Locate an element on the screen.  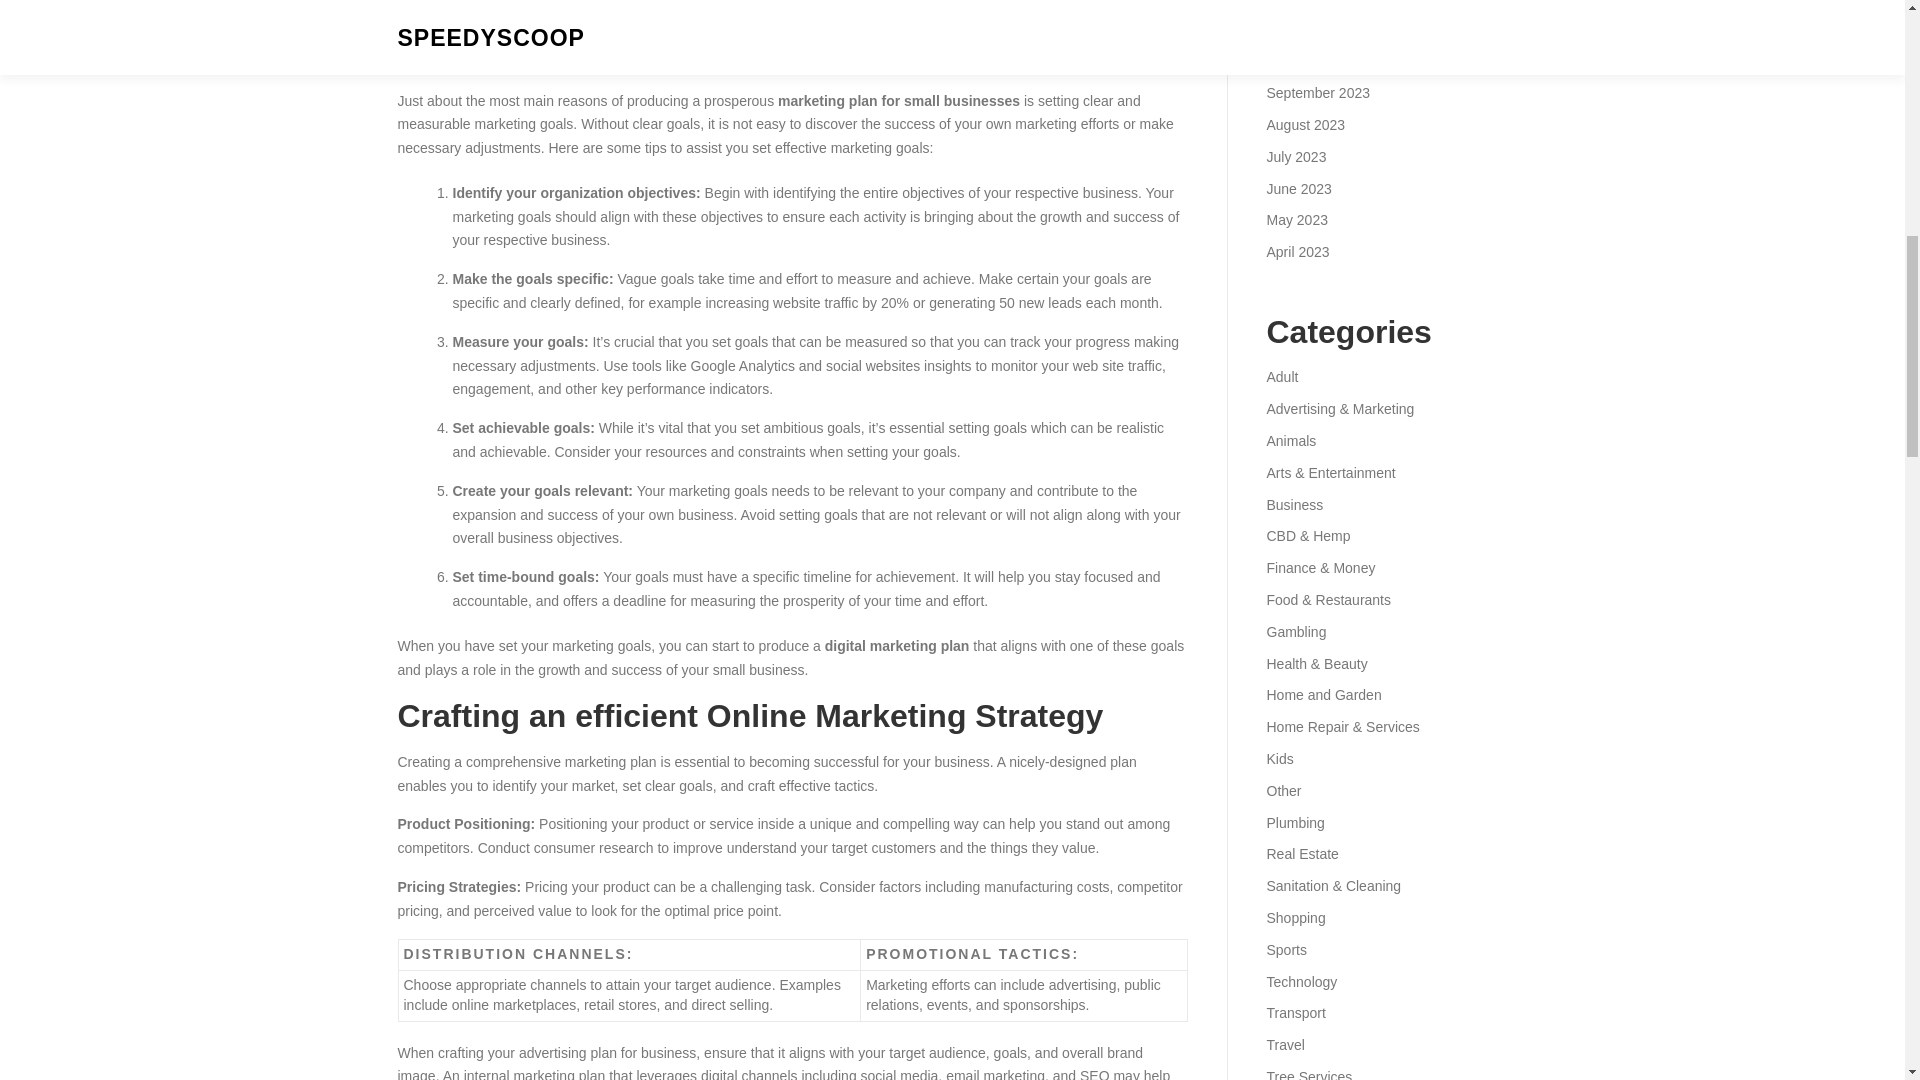
May 2023 is located at coordinates (1296, 219).